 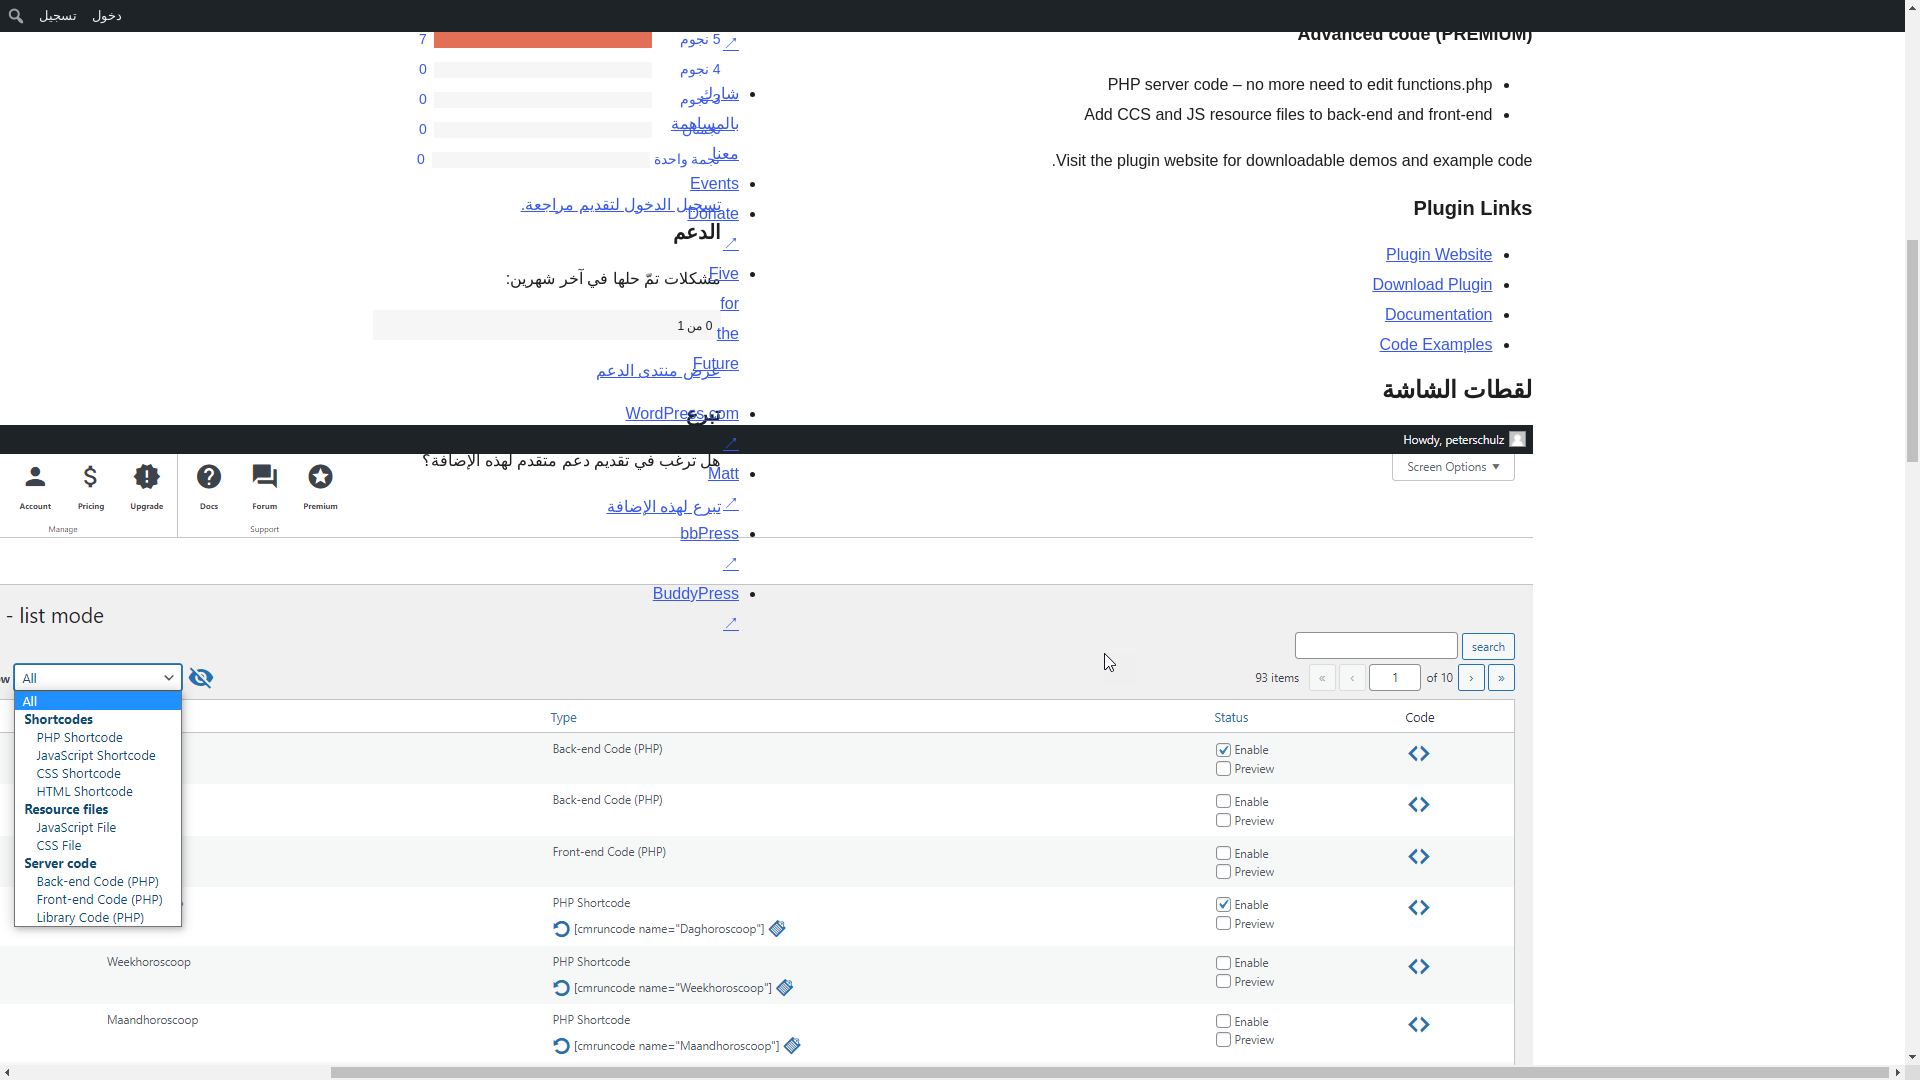 I want to click on Plugin Website, so click(x=1438, y=254).